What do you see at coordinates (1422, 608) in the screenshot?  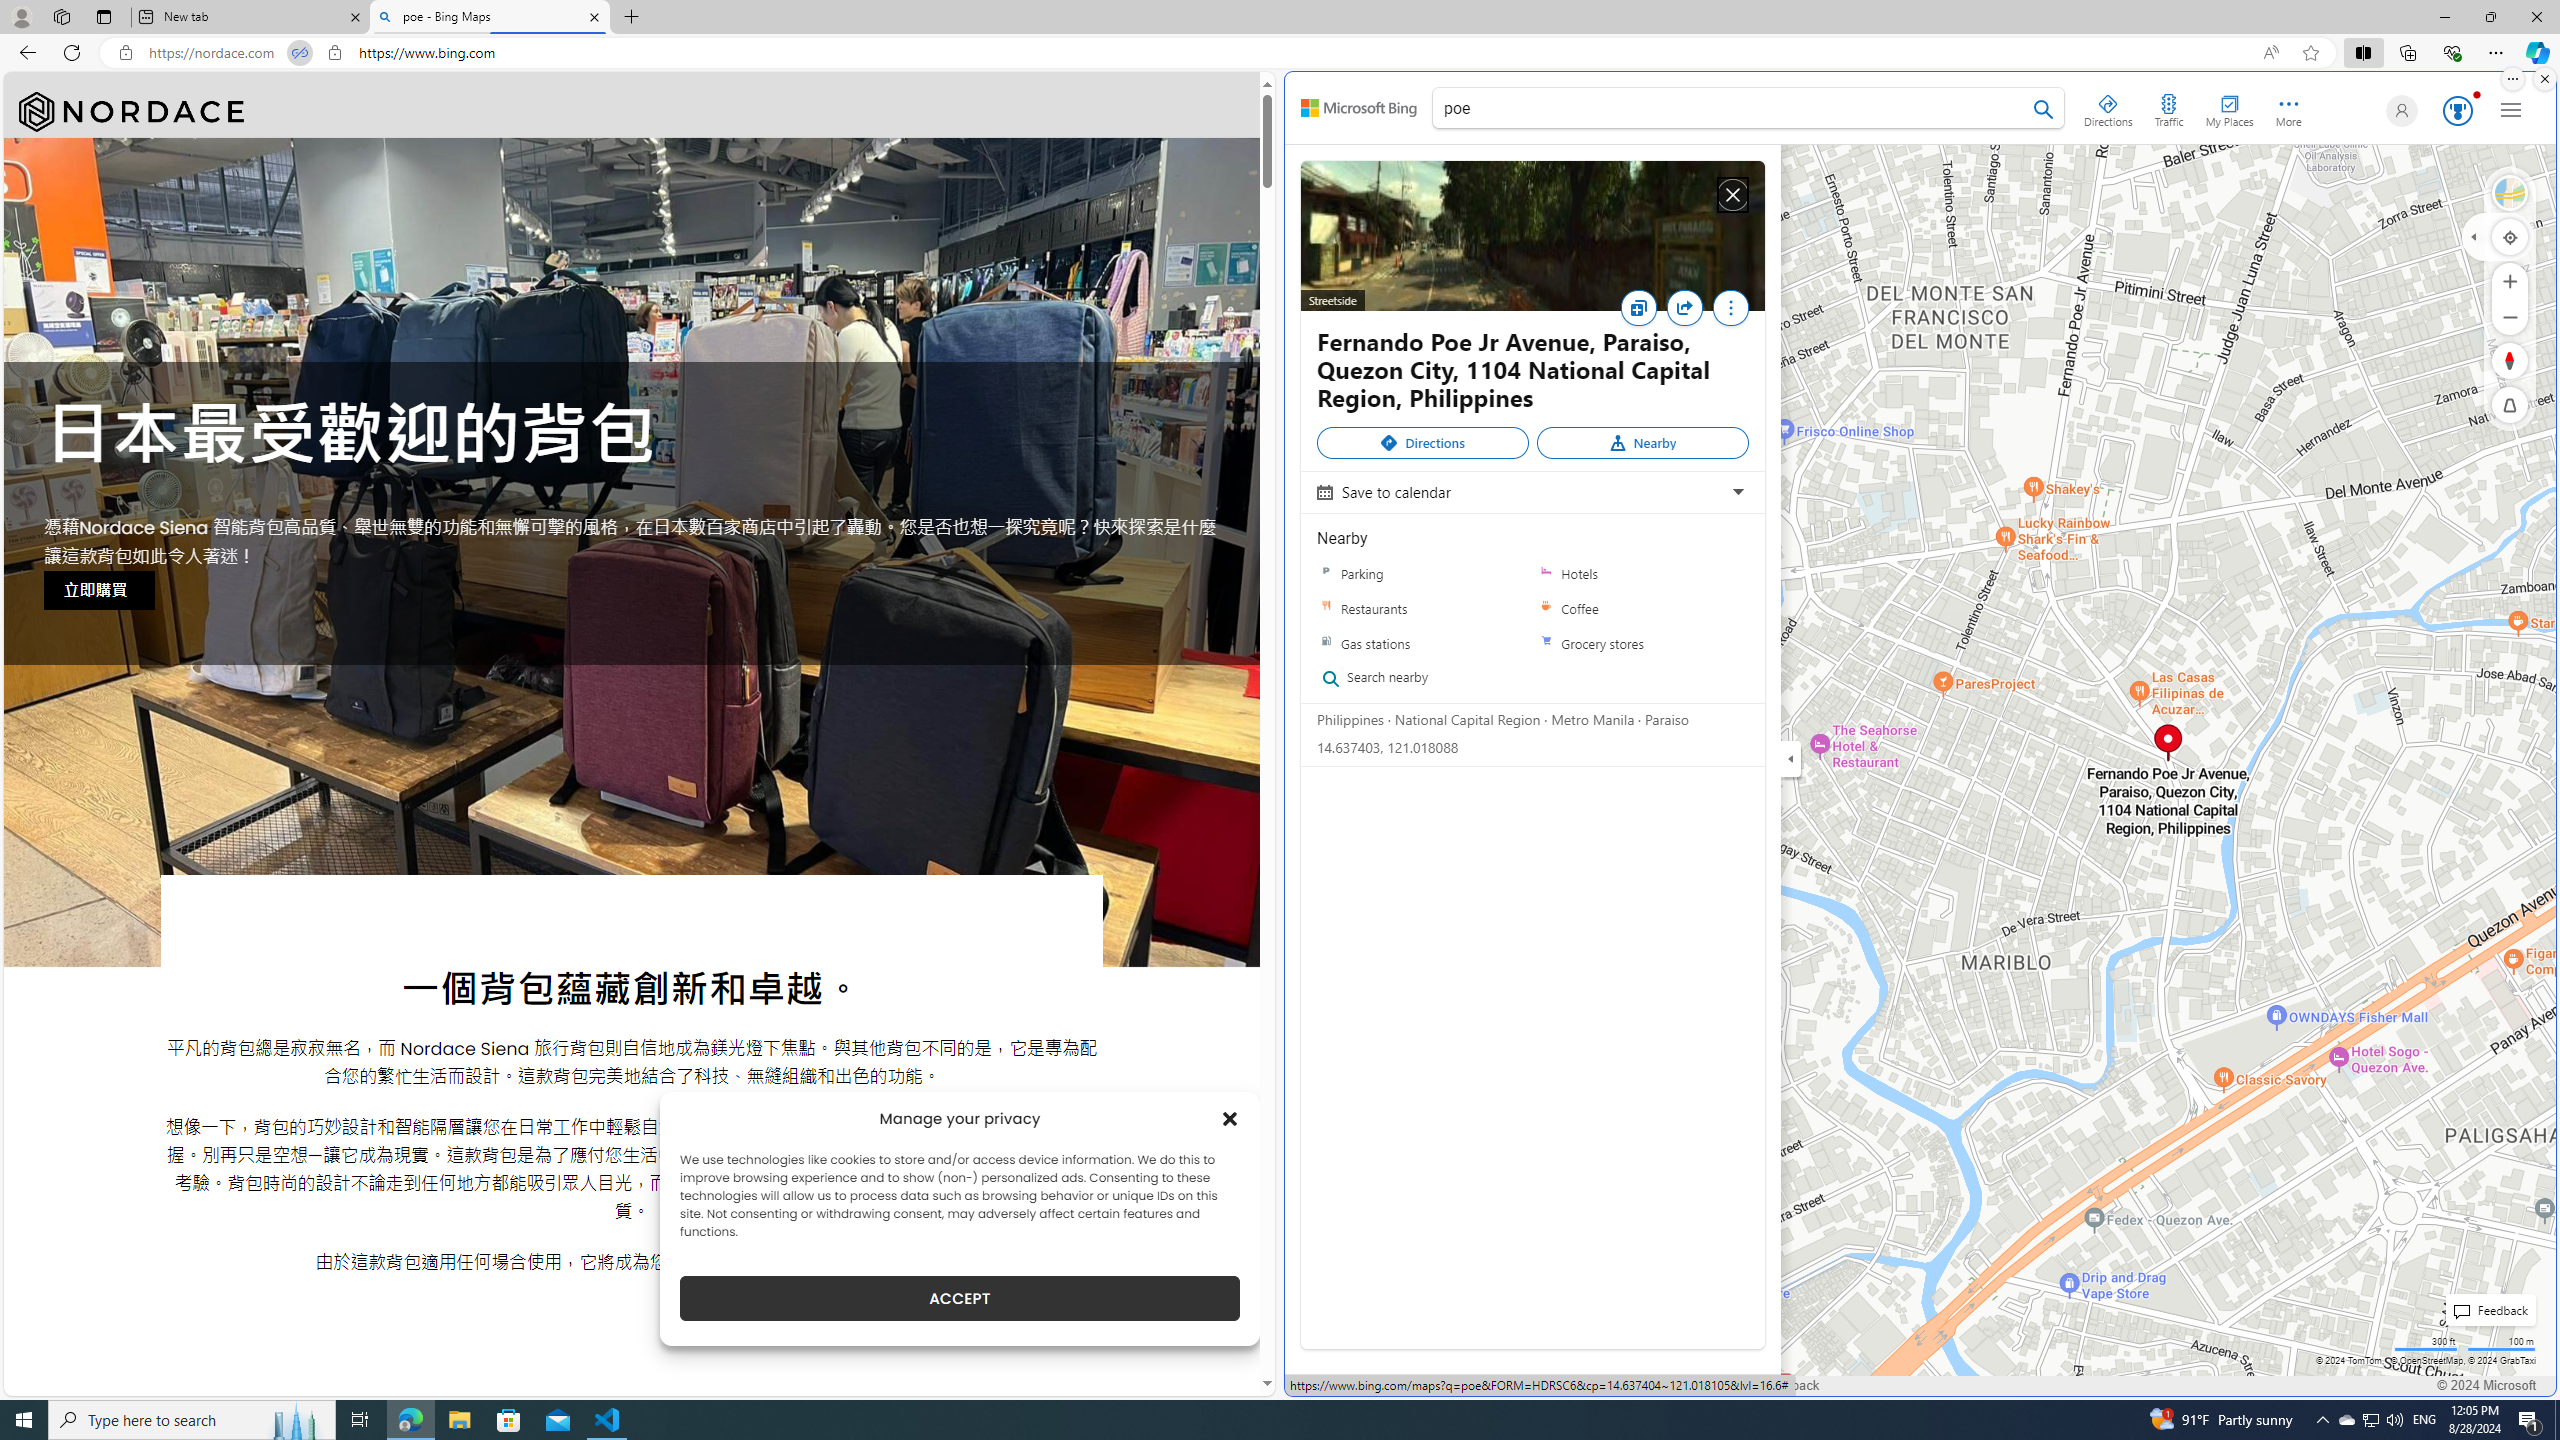 I see `Restaurants` at bounding box center [1422, 608].